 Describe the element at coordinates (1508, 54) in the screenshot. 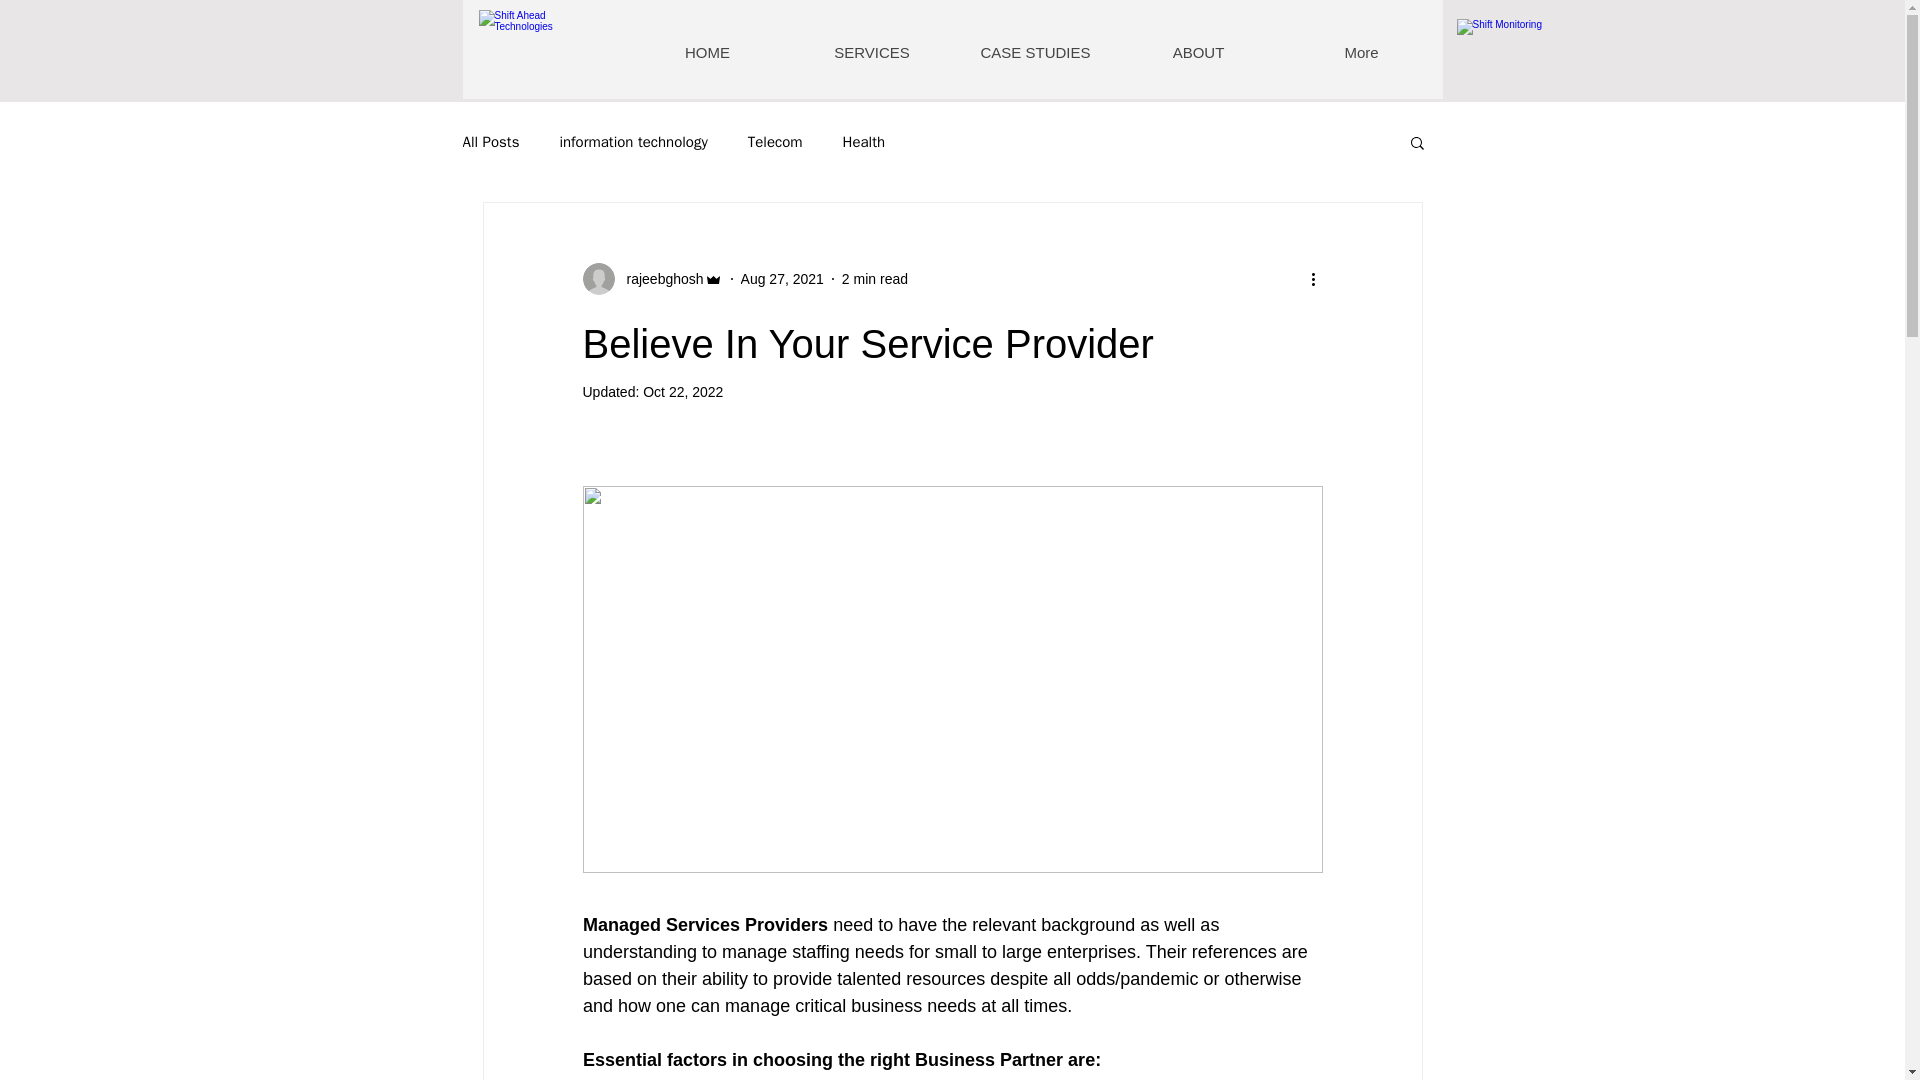

I see `Shift Ahead Monitoring` at that location.